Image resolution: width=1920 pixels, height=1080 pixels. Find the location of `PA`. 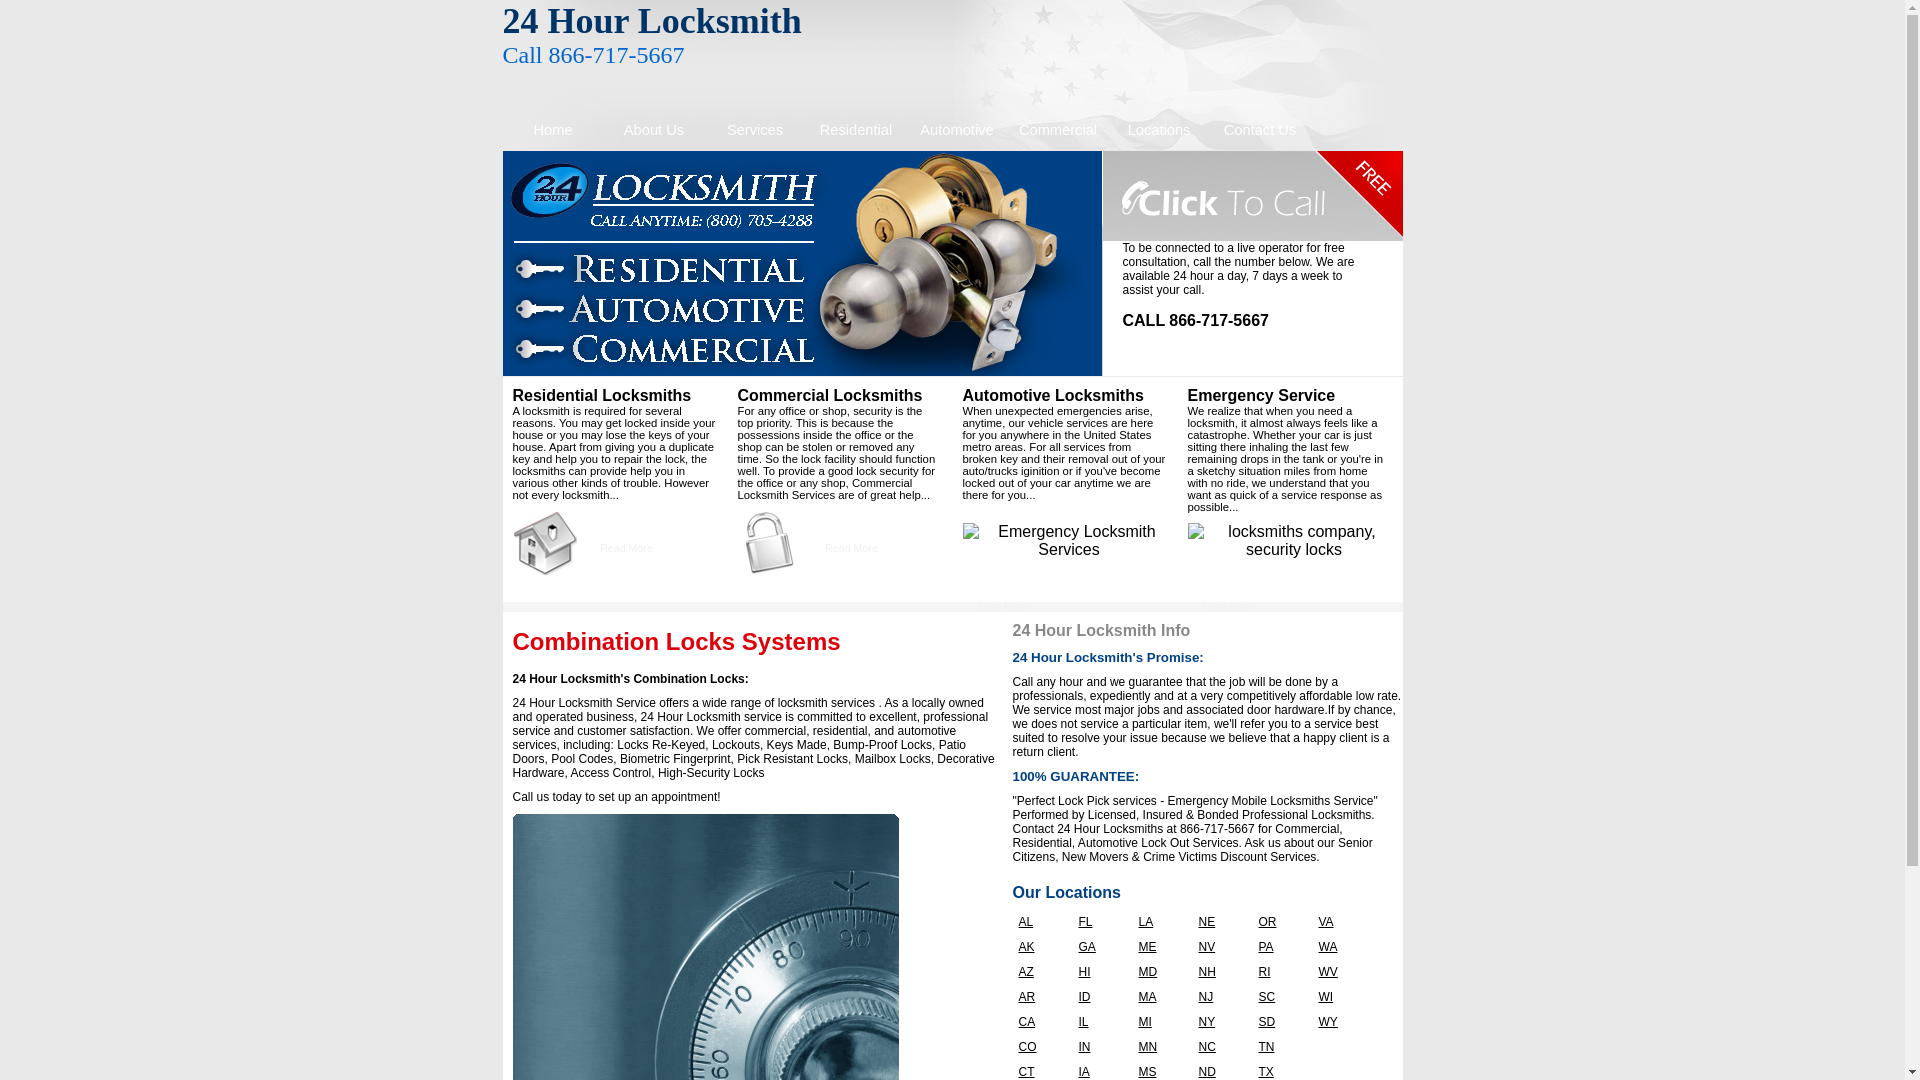

PA is located at coordinates (1280, 947).